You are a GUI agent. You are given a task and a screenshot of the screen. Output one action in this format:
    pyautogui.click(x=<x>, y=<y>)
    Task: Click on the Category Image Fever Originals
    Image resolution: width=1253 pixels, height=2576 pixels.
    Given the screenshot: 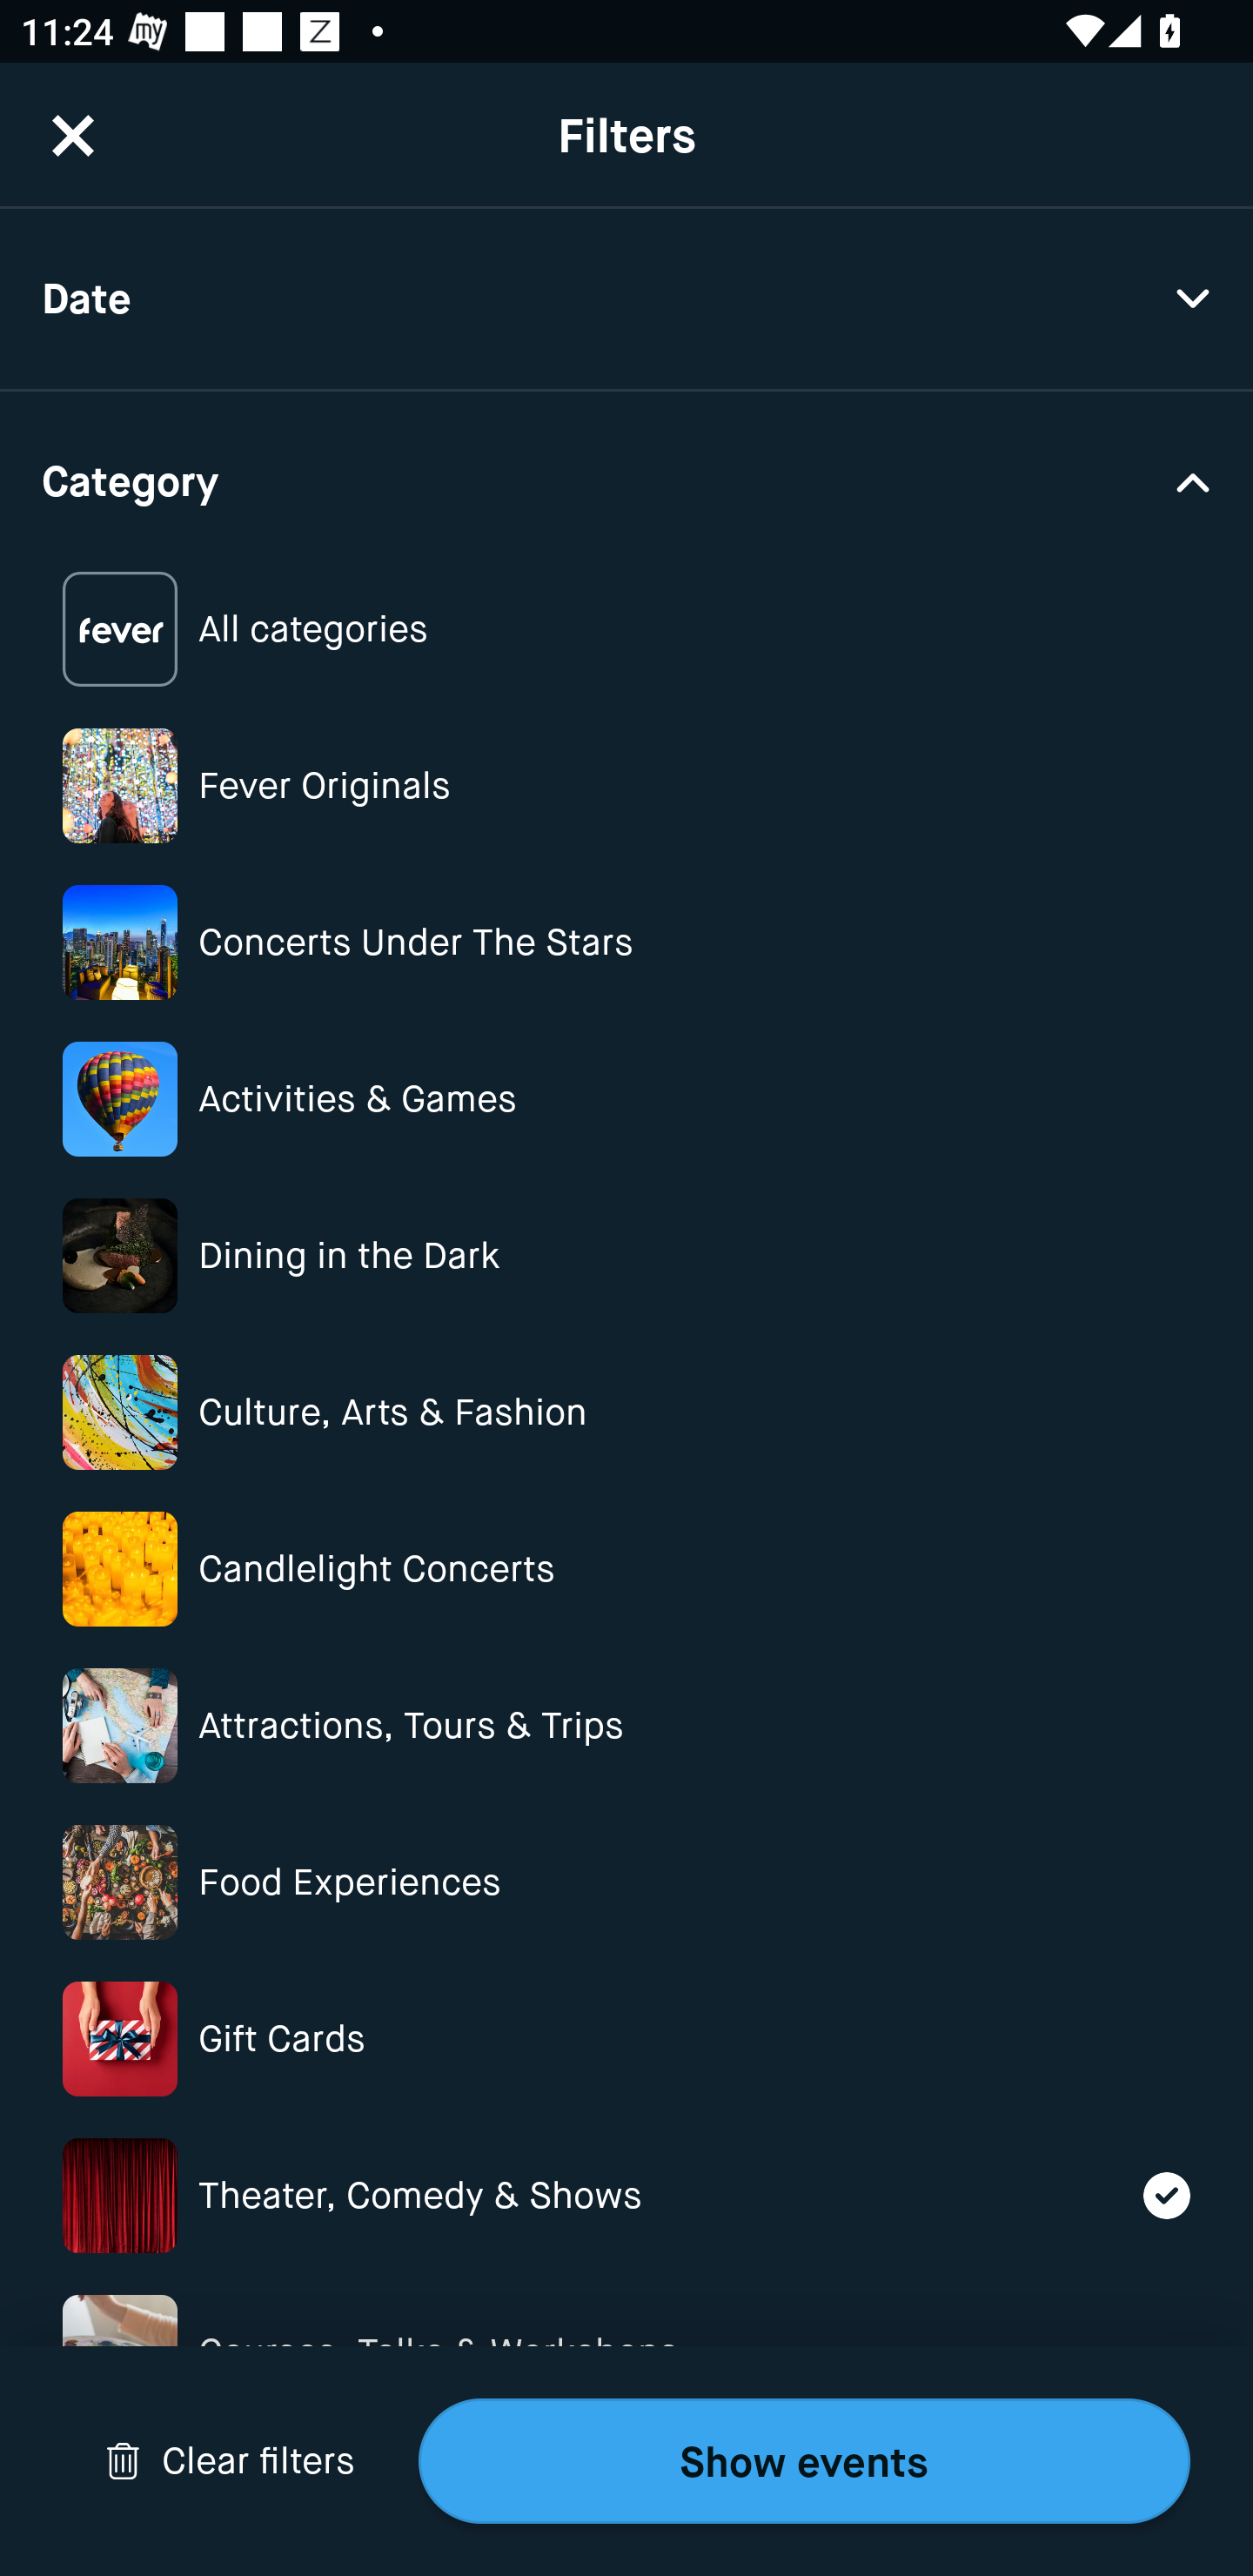 What is the action you would take?
    pyautogui.click(x=626, y=785)
    